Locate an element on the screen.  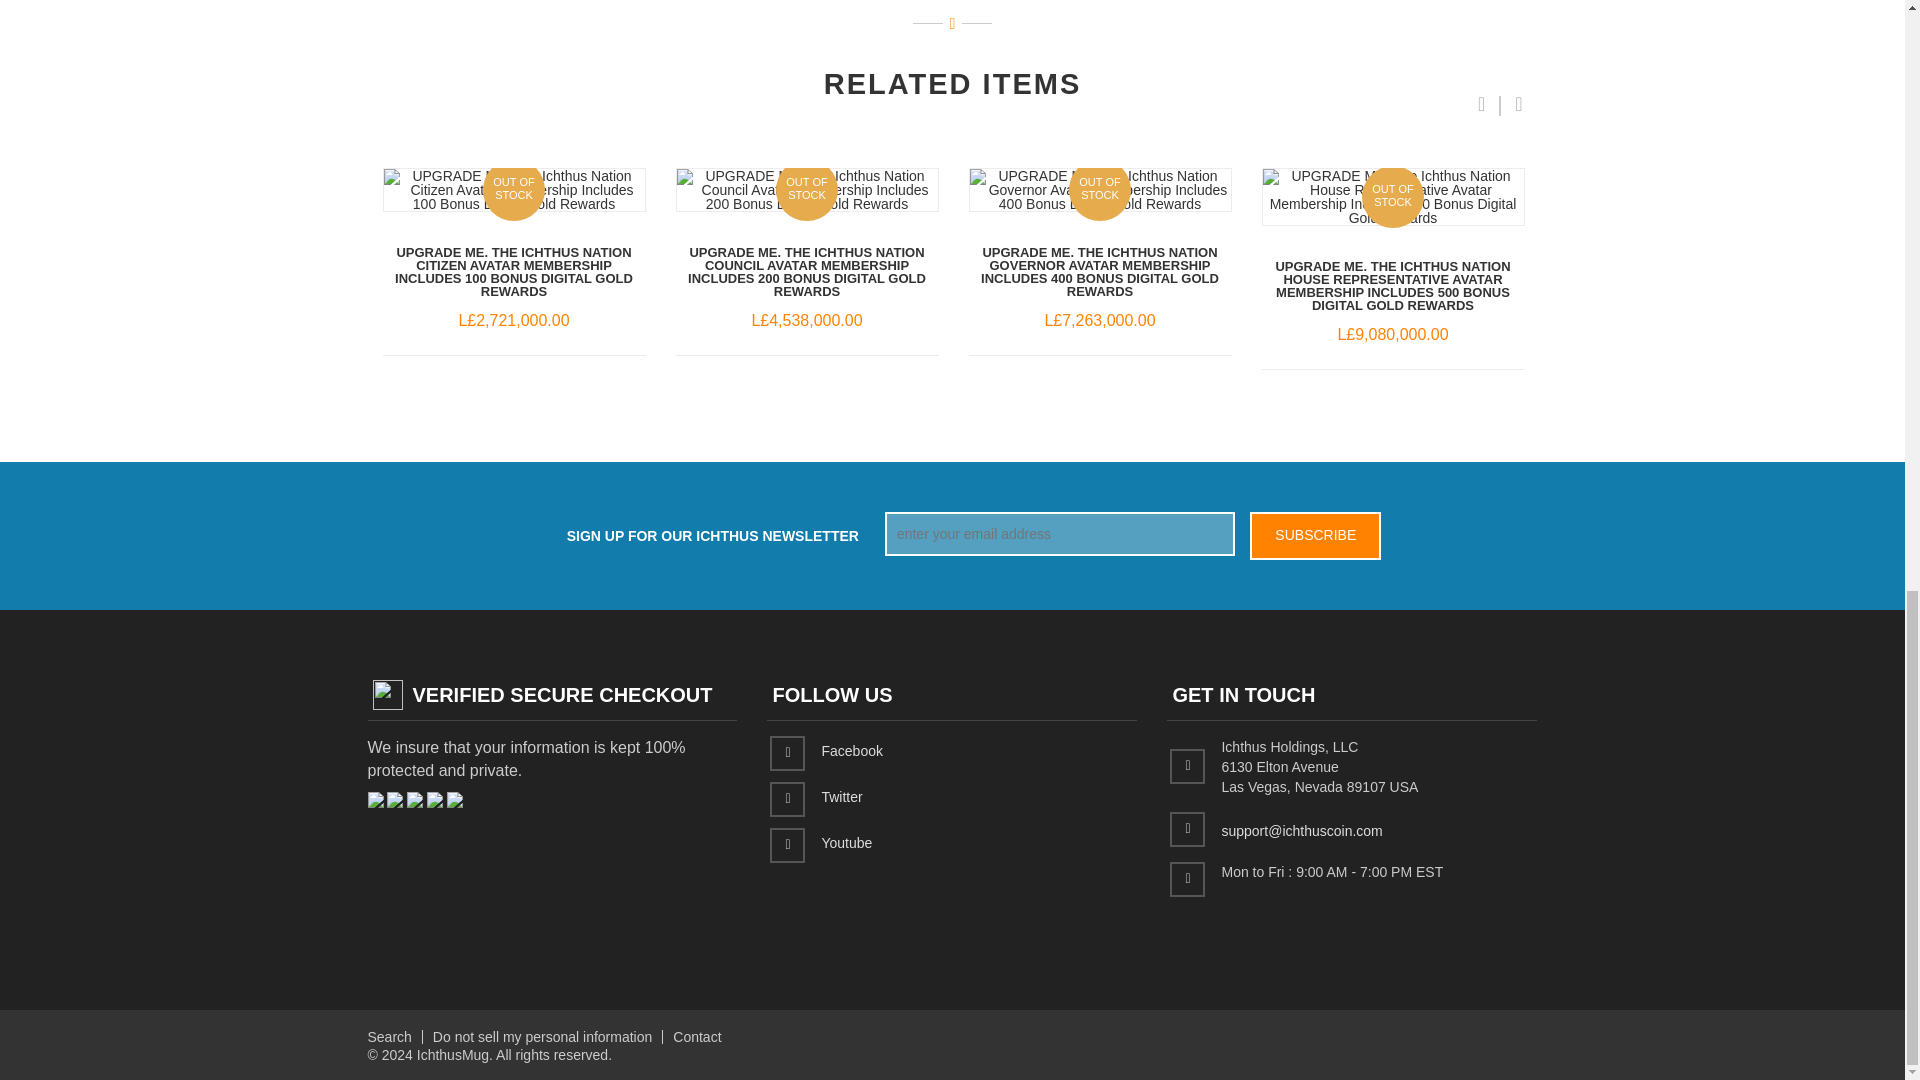
IchthusMug on Youtube is located at coordinates (846, 841).